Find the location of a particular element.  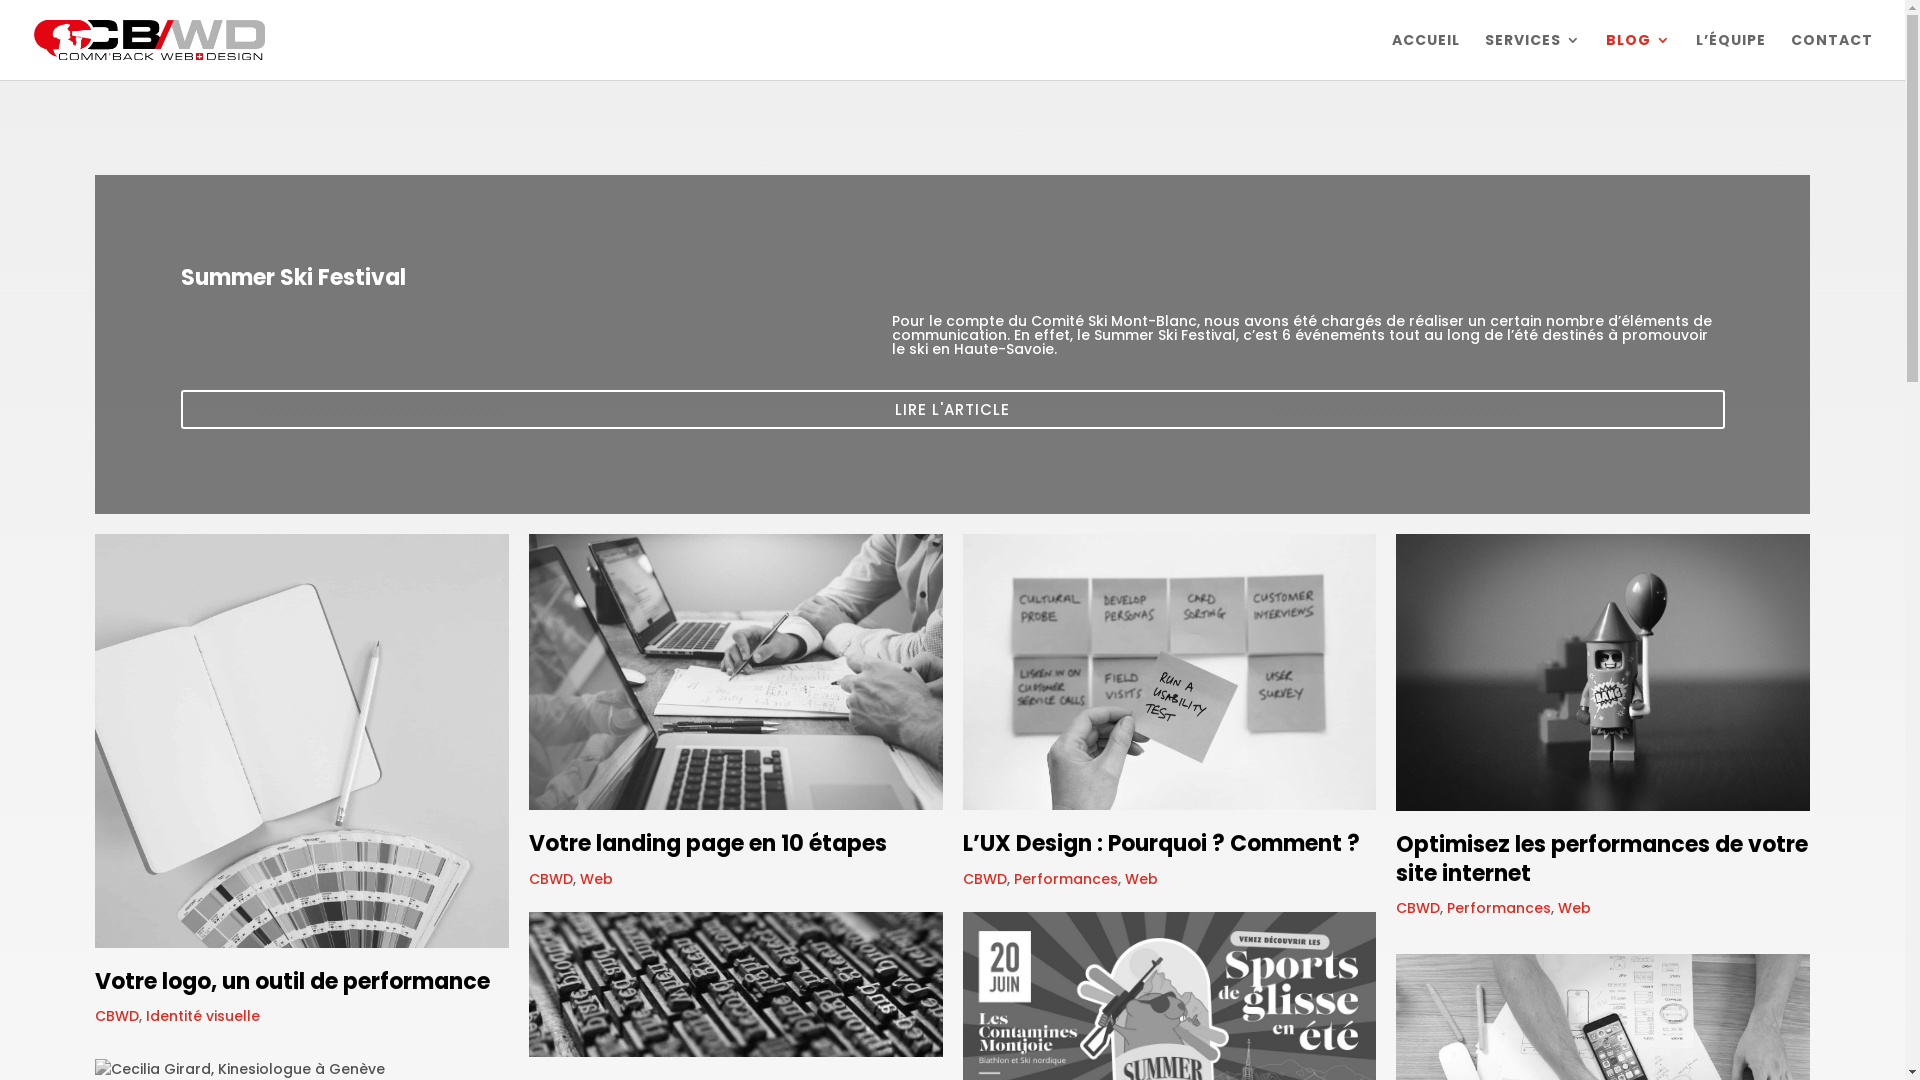

Performances is located at coordinates (1066, 879).